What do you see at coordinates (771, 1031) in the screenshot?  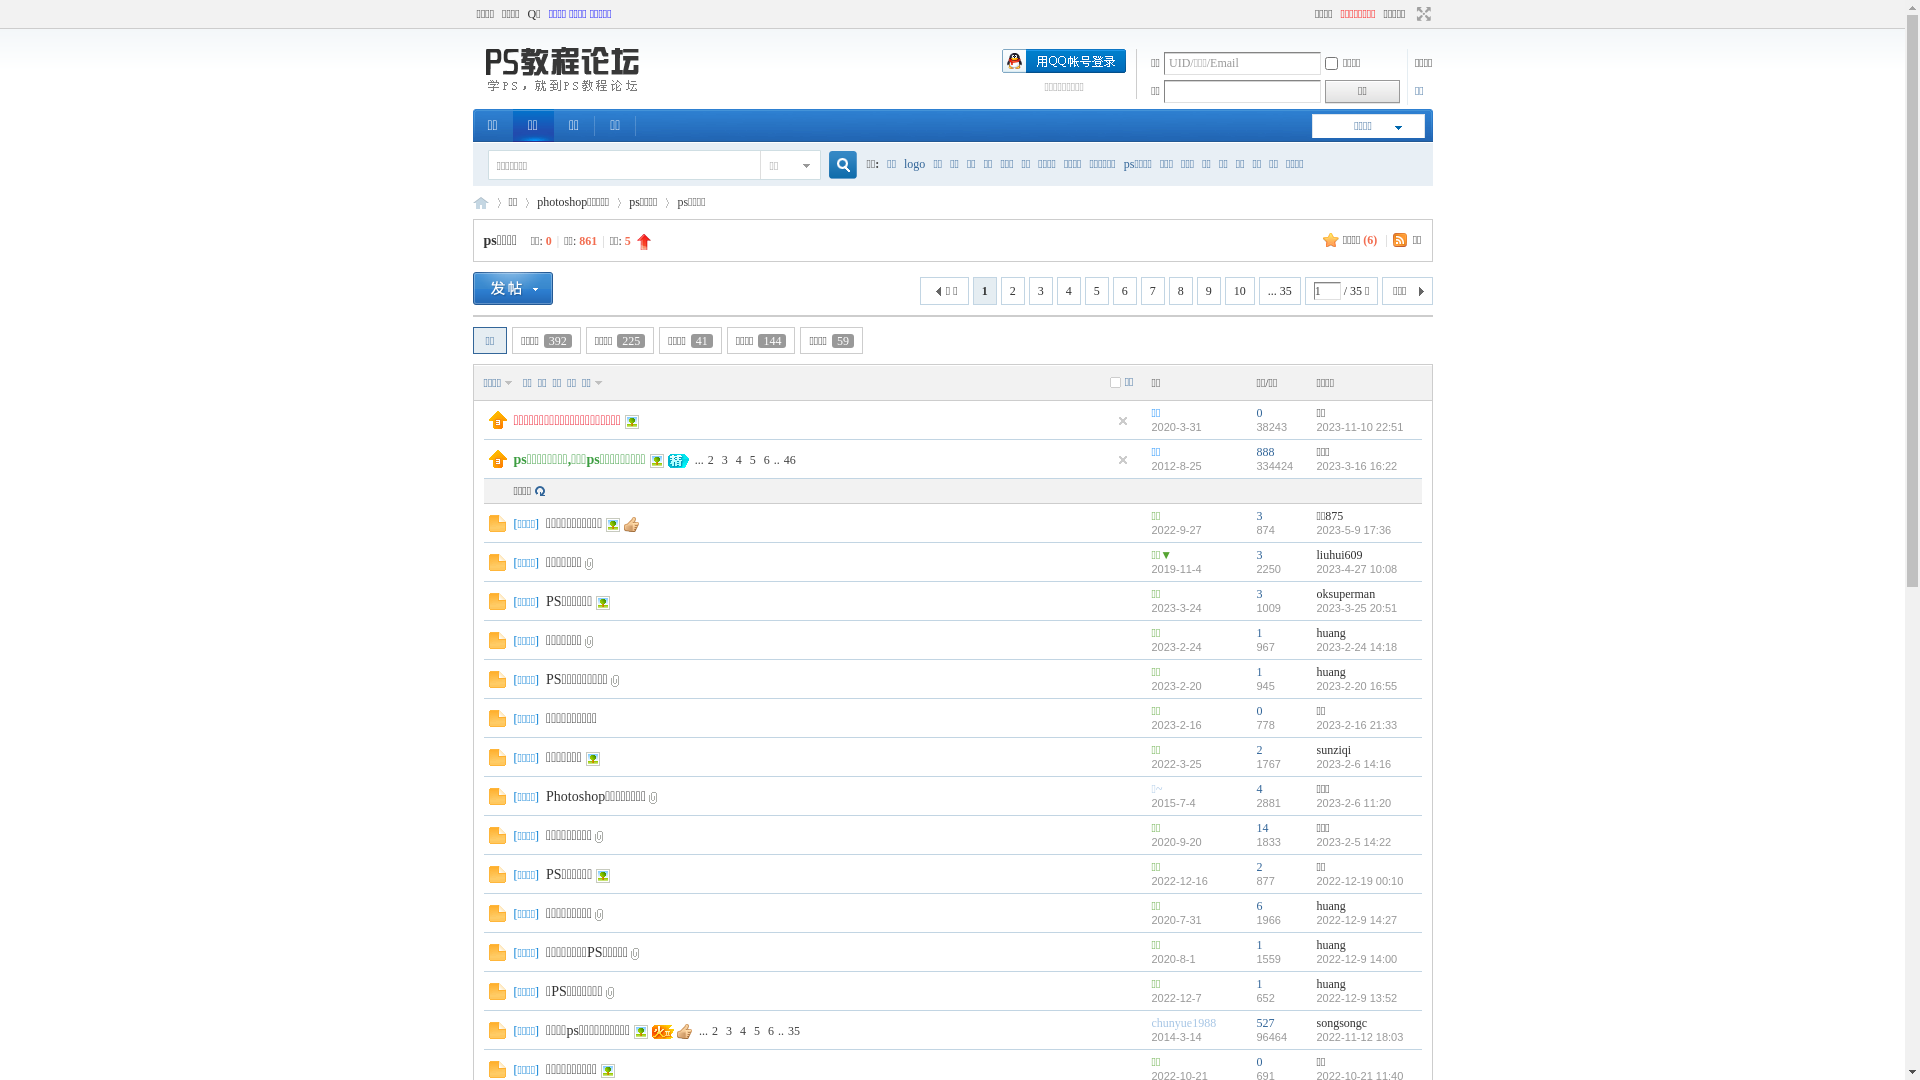 I see `6` at bounding box center [771, 1031].